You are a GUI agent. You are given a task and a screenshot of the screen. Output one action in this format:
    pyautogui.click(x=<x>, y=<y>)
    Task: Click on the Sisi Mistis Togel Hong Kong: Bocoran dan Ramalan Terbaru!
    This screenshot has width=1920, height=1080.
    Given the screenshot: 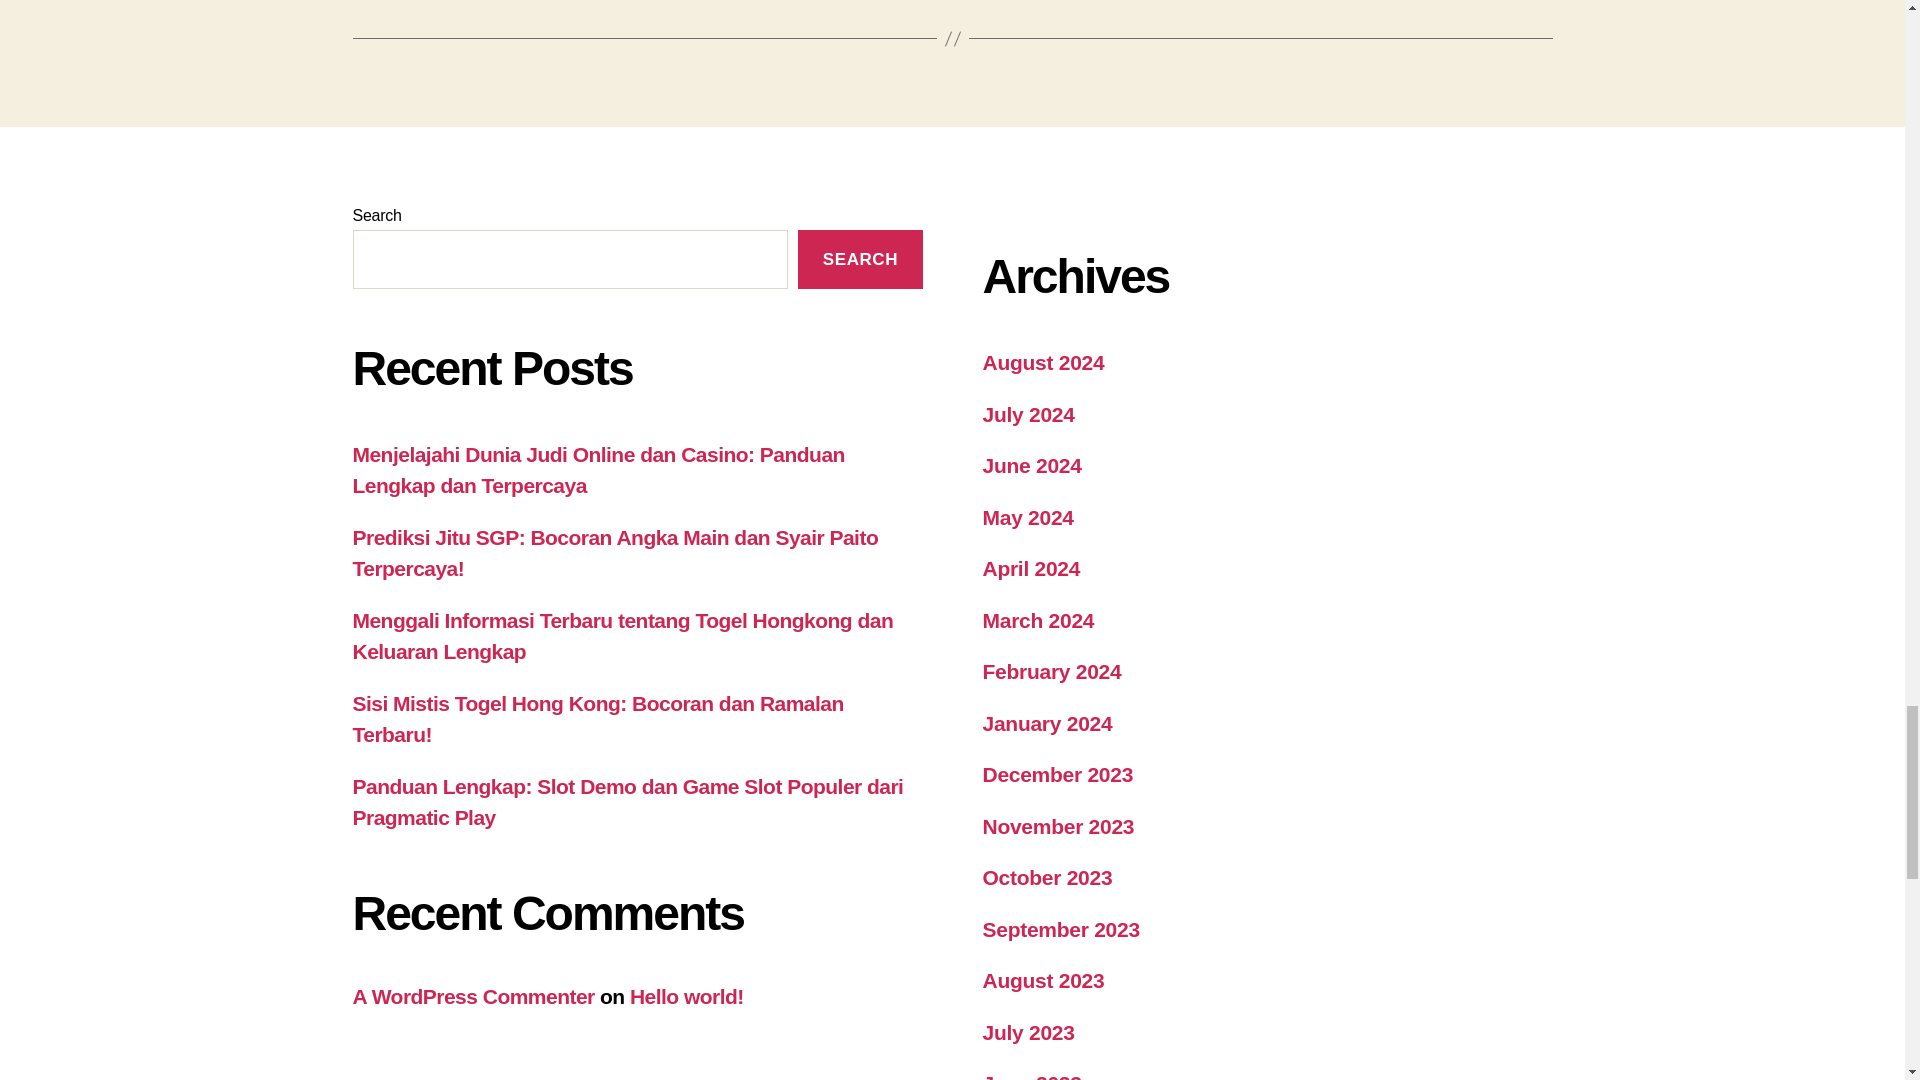 What is the action you would take?
    pyautogui.click(x=596, y=720)
    